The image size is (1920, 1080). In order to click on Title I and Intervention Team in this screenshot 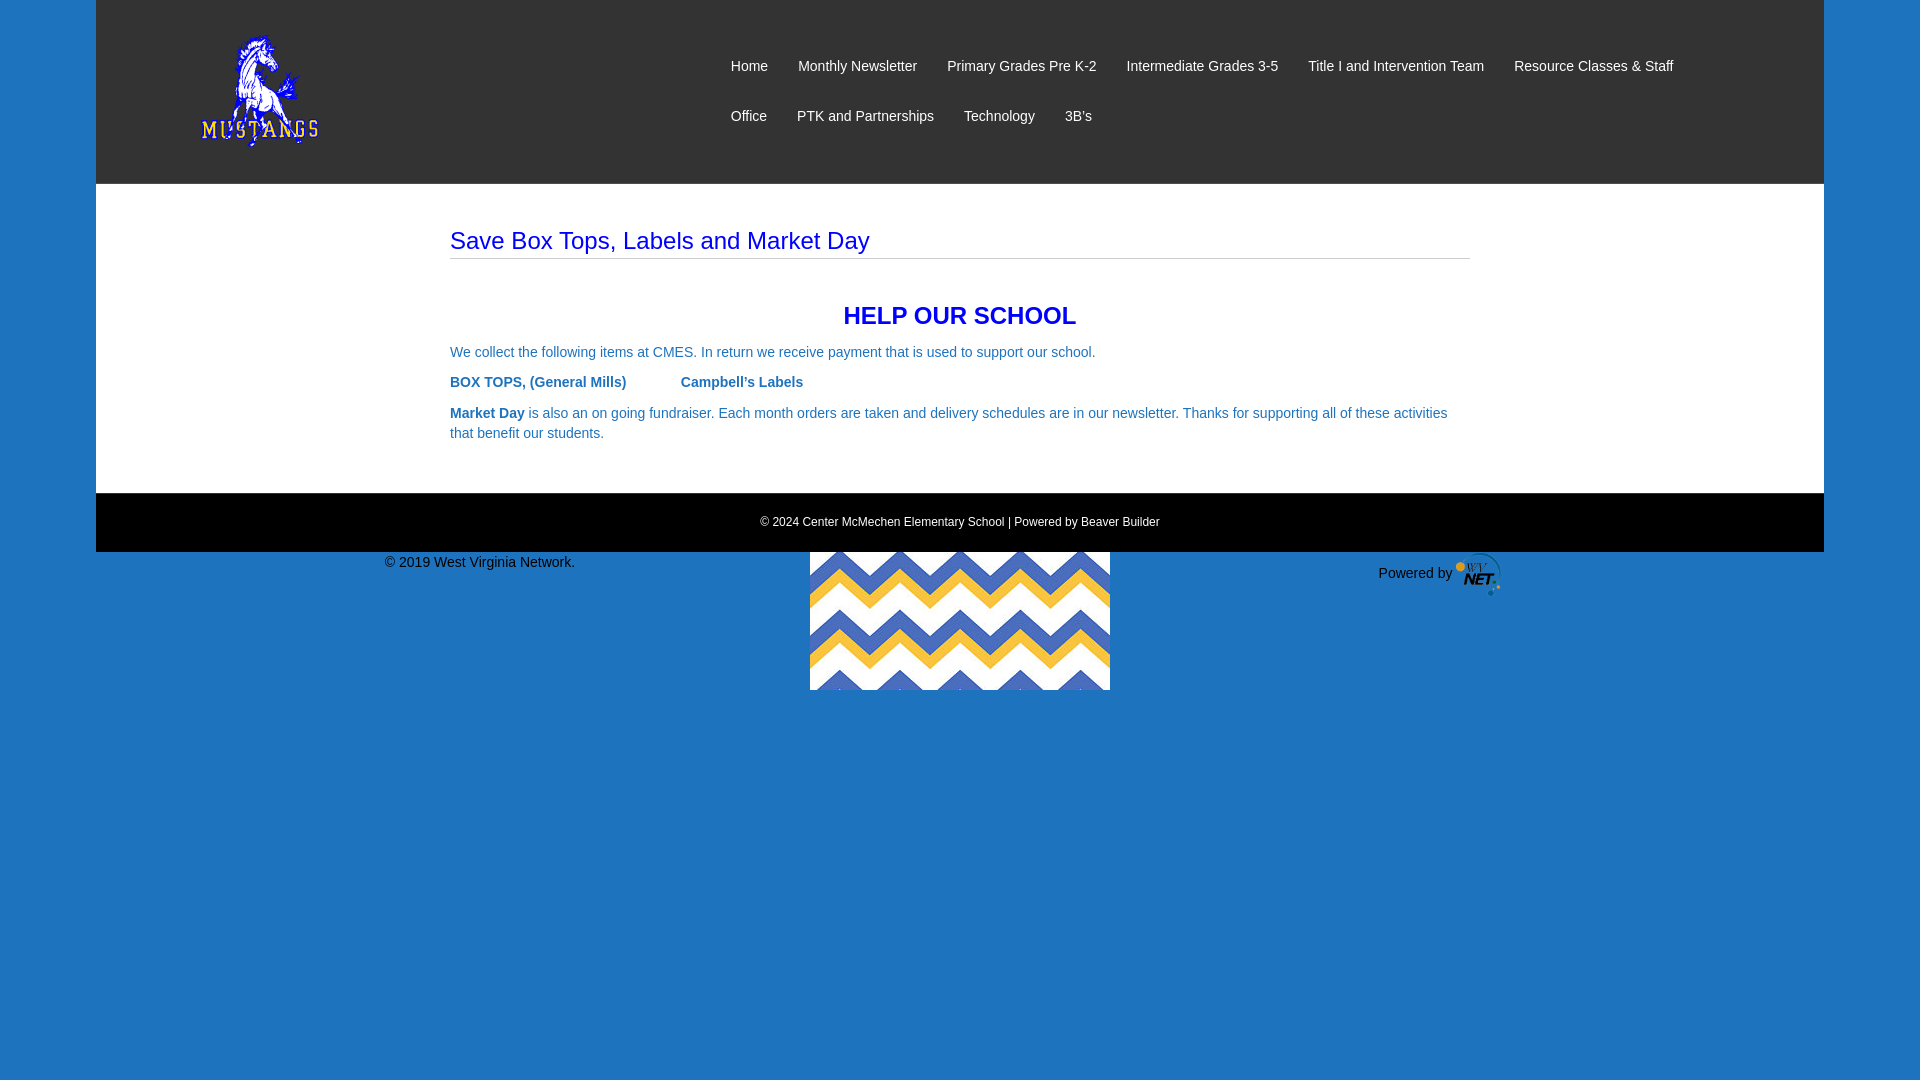, I will do `click(1396, 66)`.